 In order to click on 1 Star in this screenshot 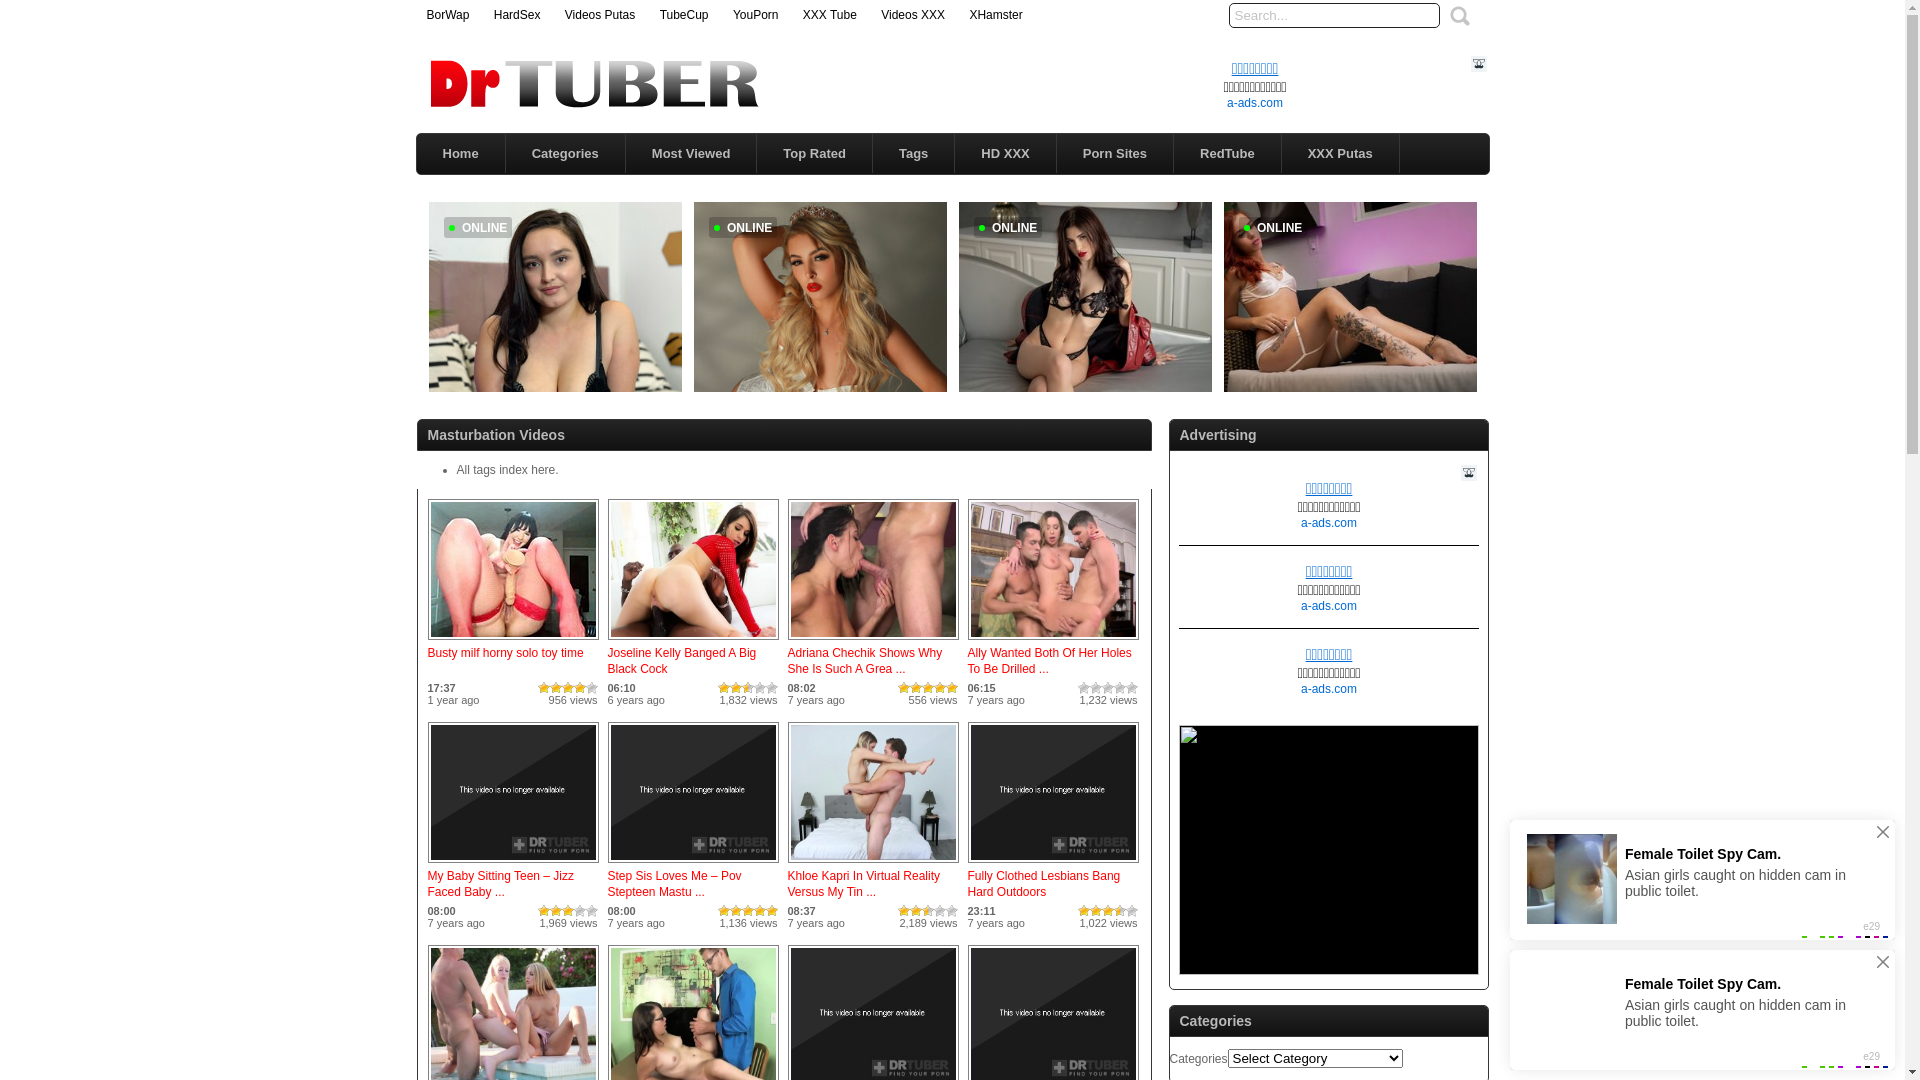, I will do `click(724, 688)`.